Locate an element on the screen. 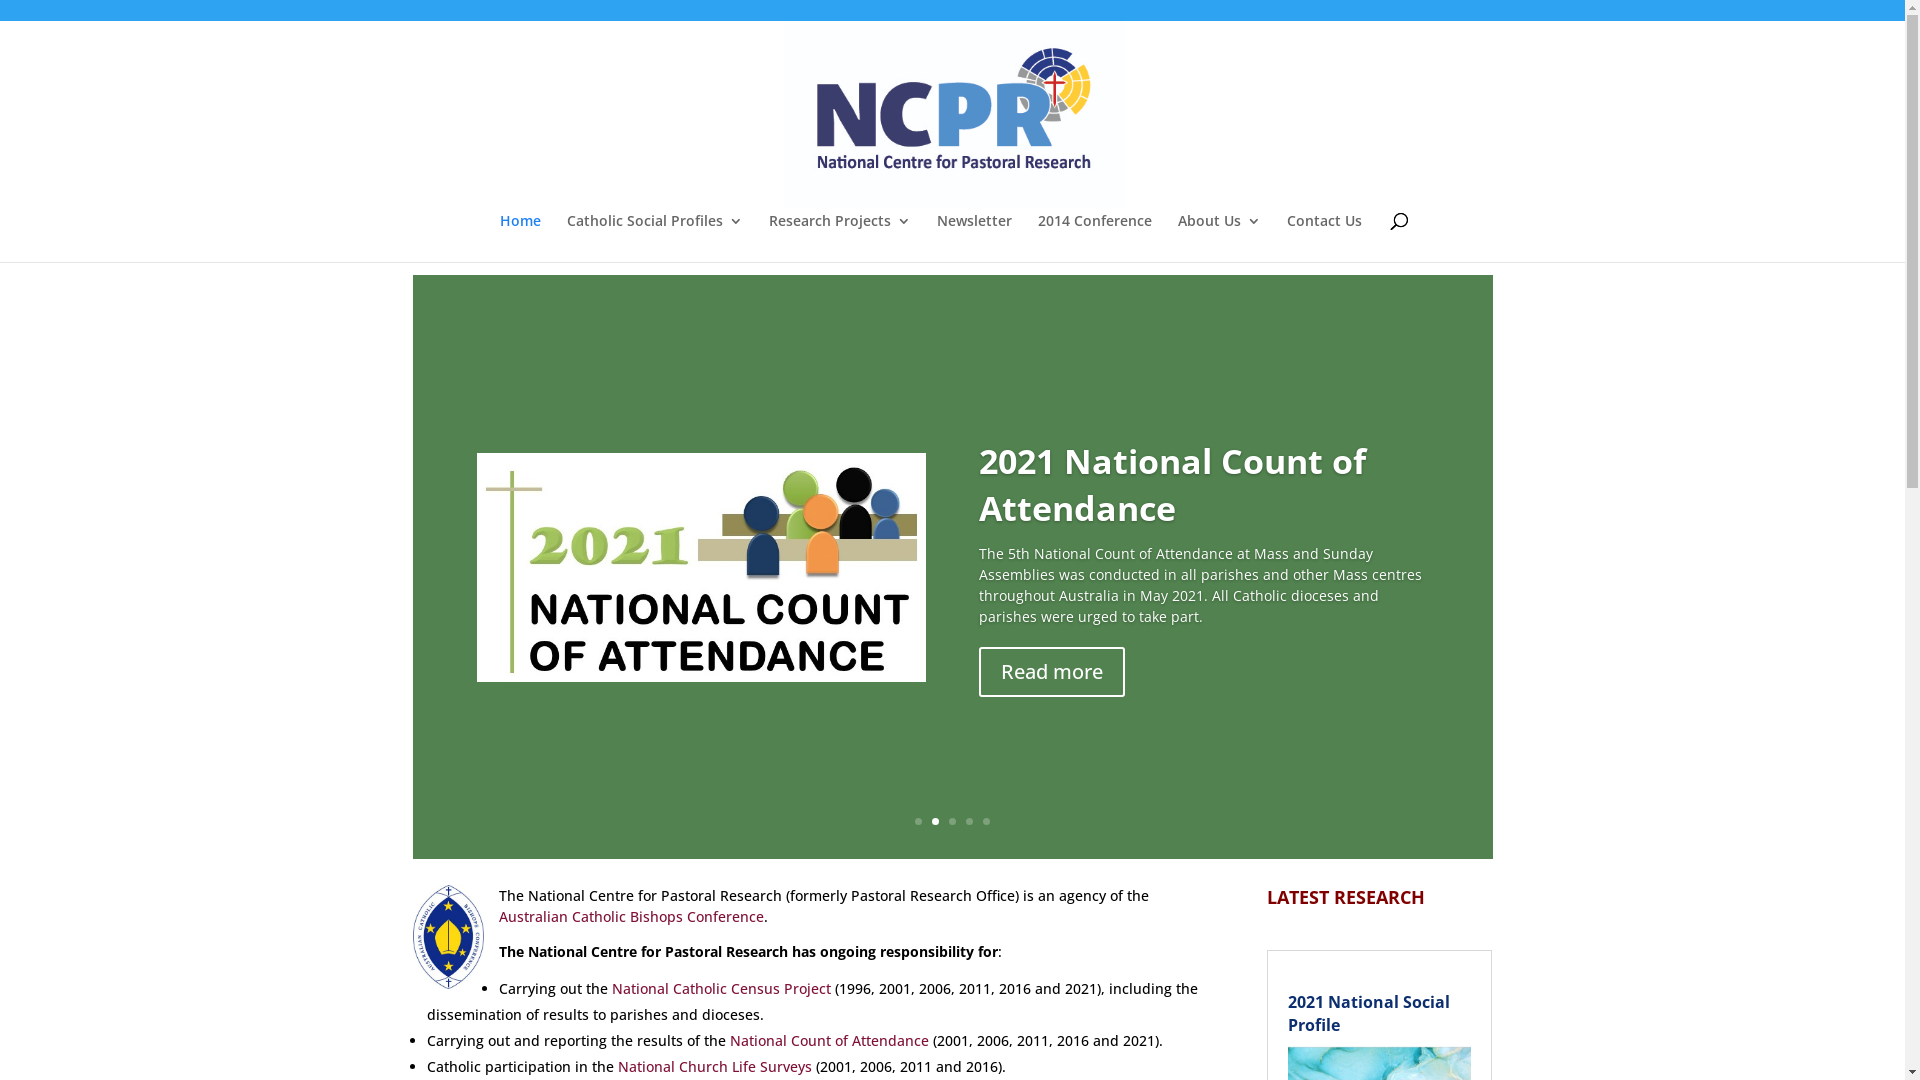  Research Projects is located at coordinates (839, 238).